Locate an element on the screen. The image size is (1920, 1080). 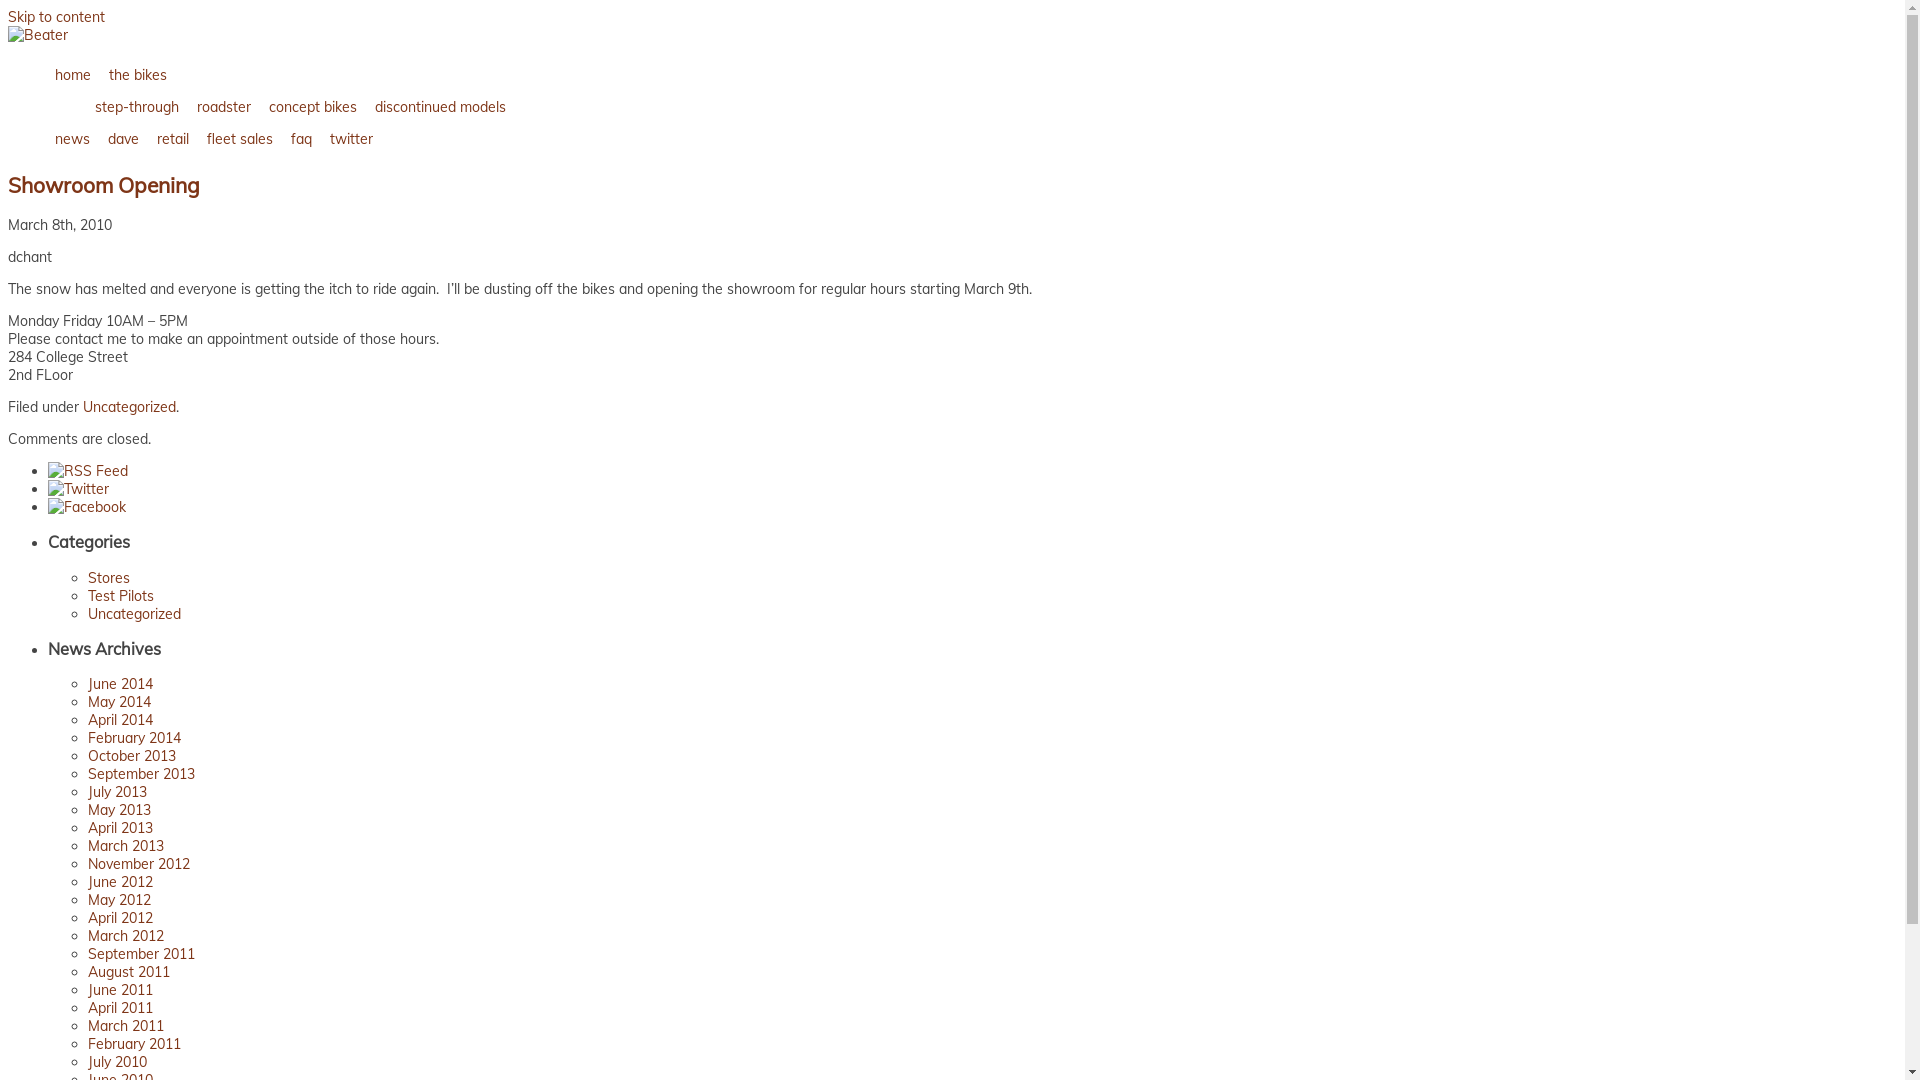
March 2013 is located at coordinates (126, 846).